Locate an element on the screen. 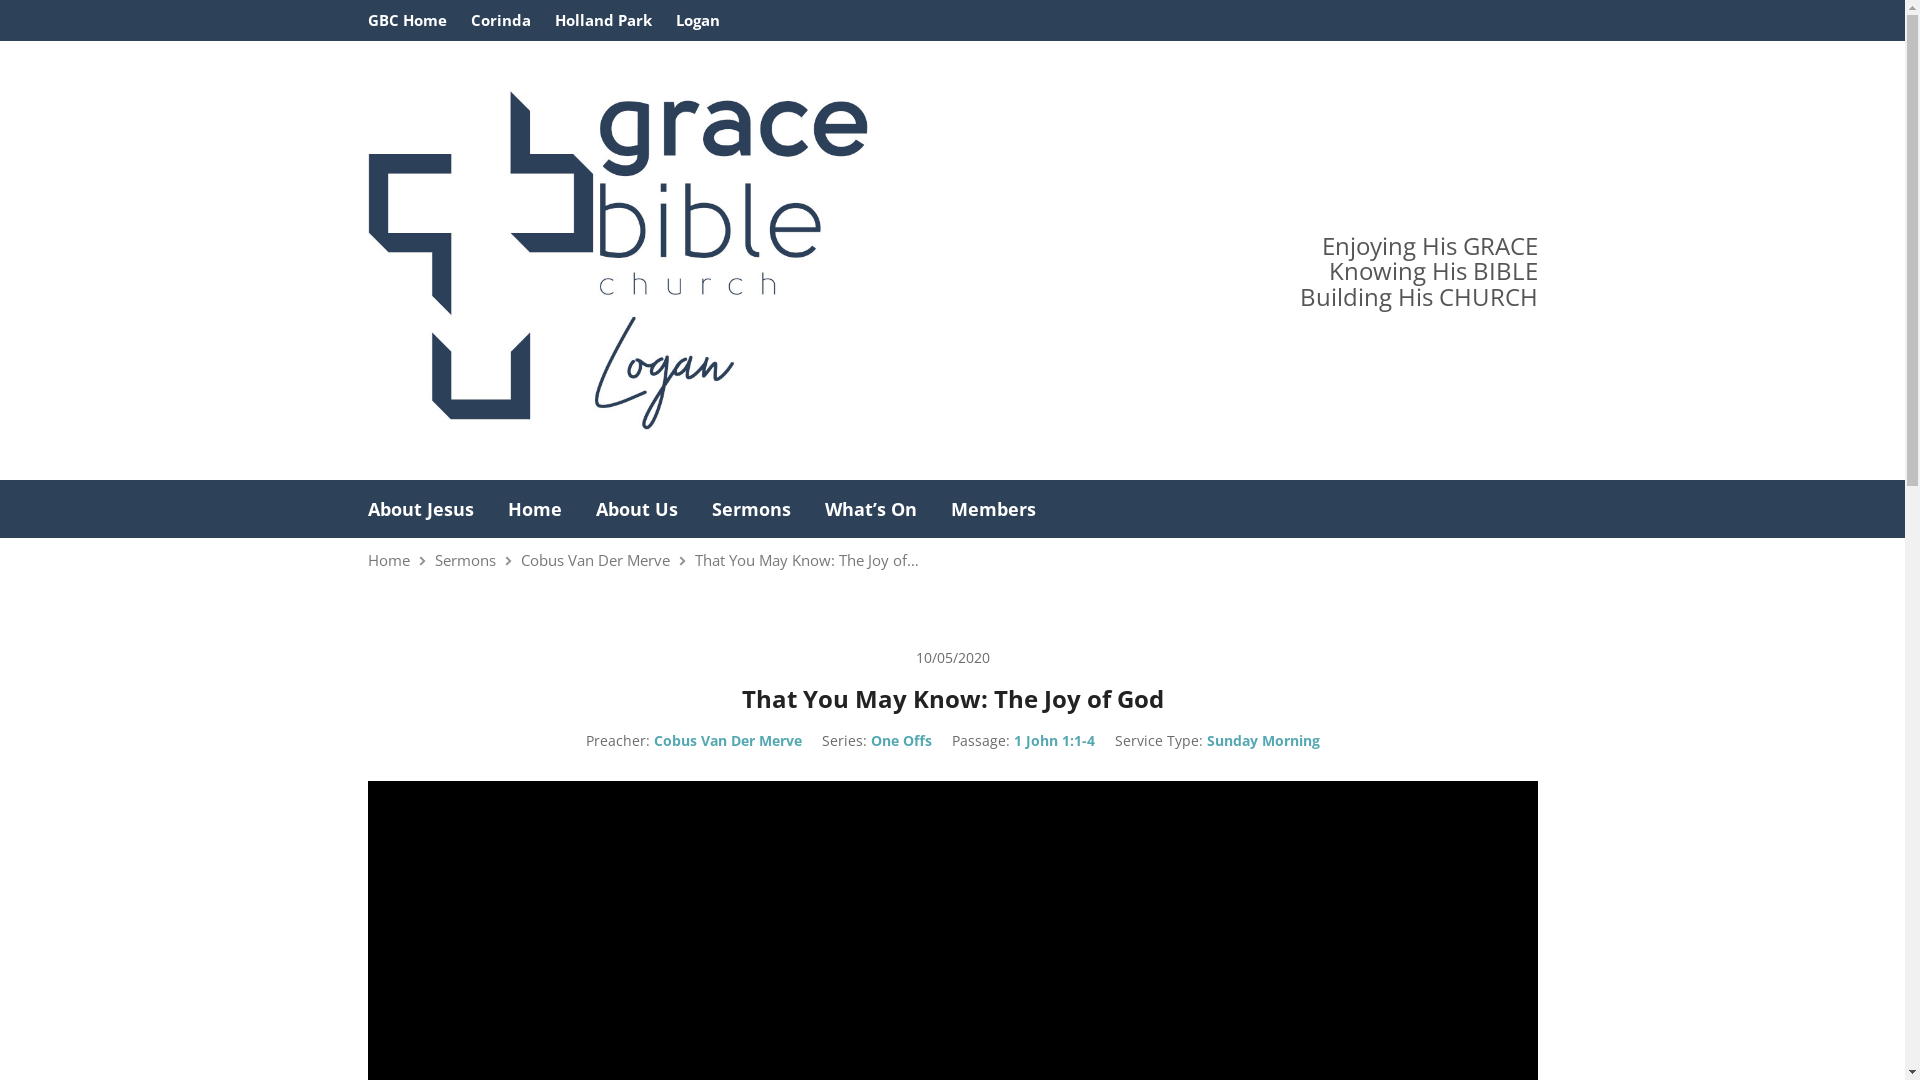 This screenshot has height=1080, width=1920. Corinda is located at coordinates (500, 20).